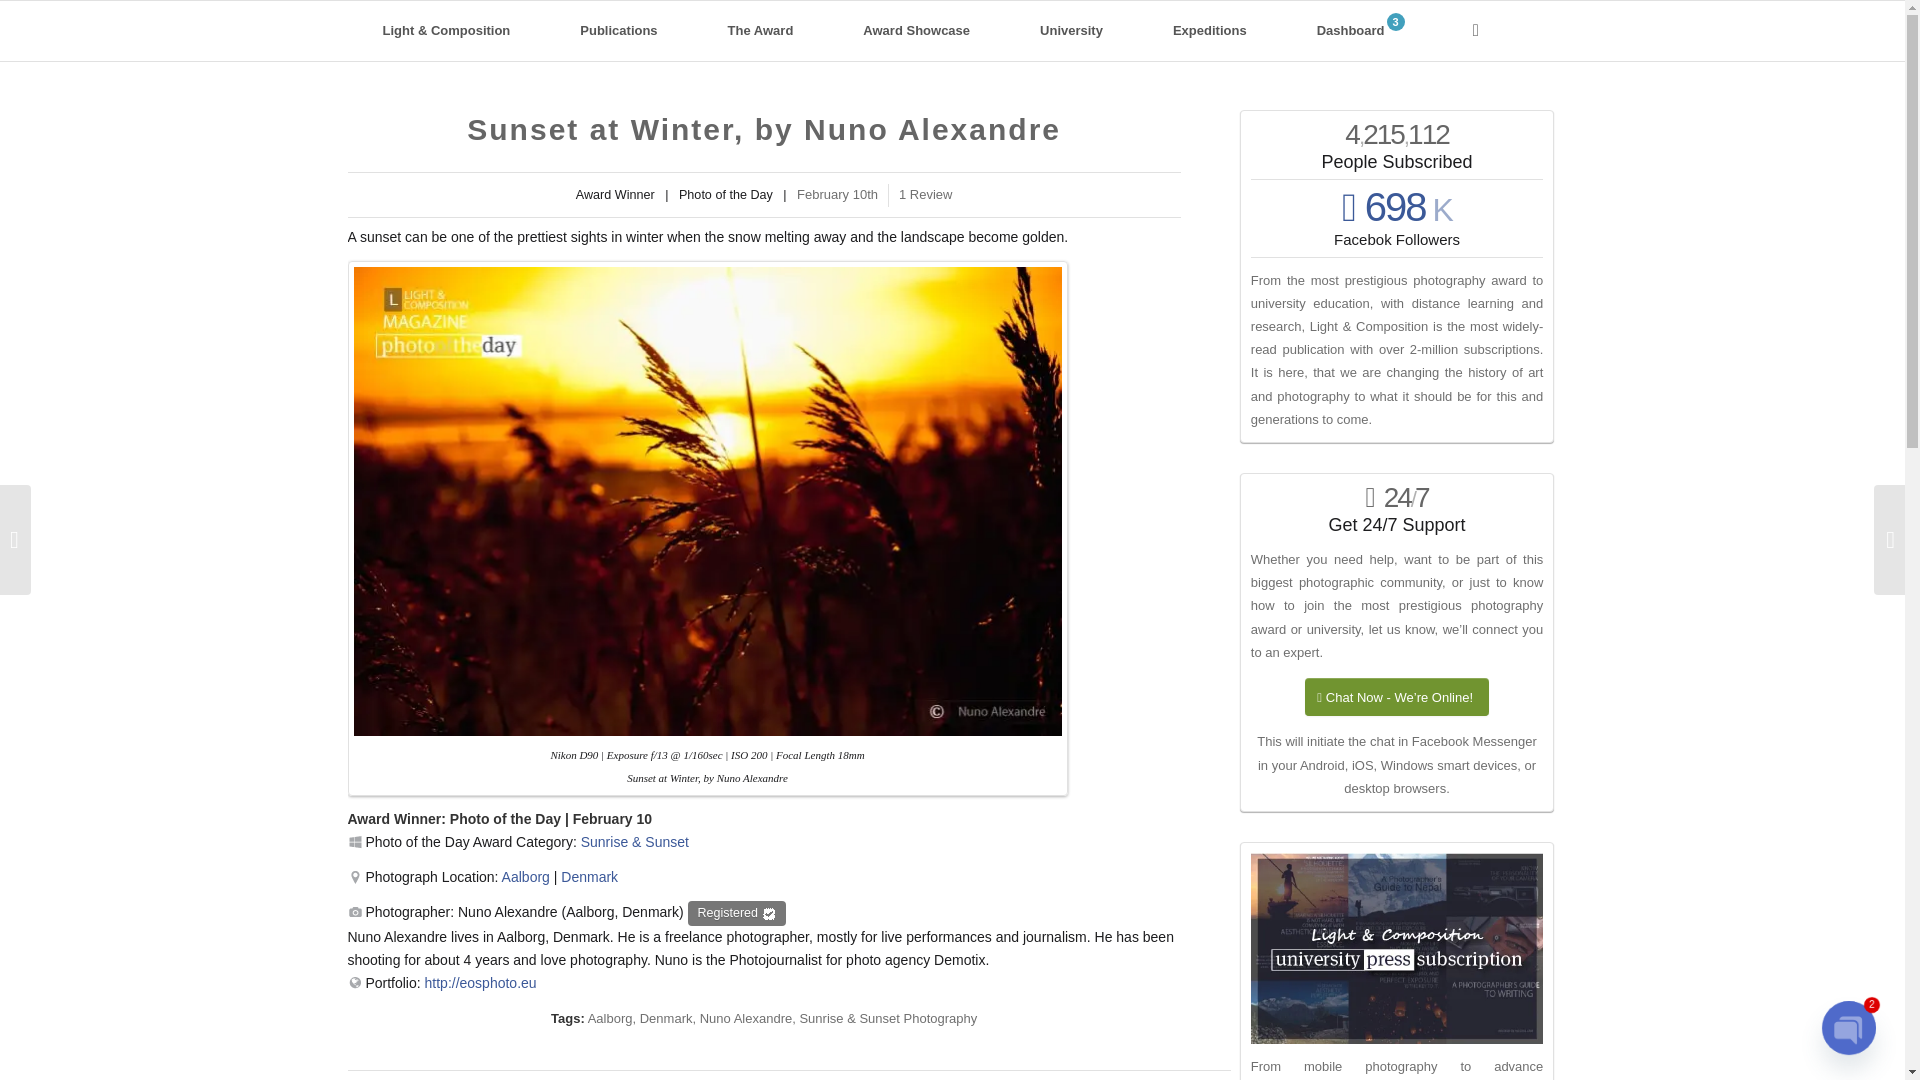 The width and height of the screenshot is (1920, 1080). I want to click on Nuno Alexandre, so click(746, 1018).